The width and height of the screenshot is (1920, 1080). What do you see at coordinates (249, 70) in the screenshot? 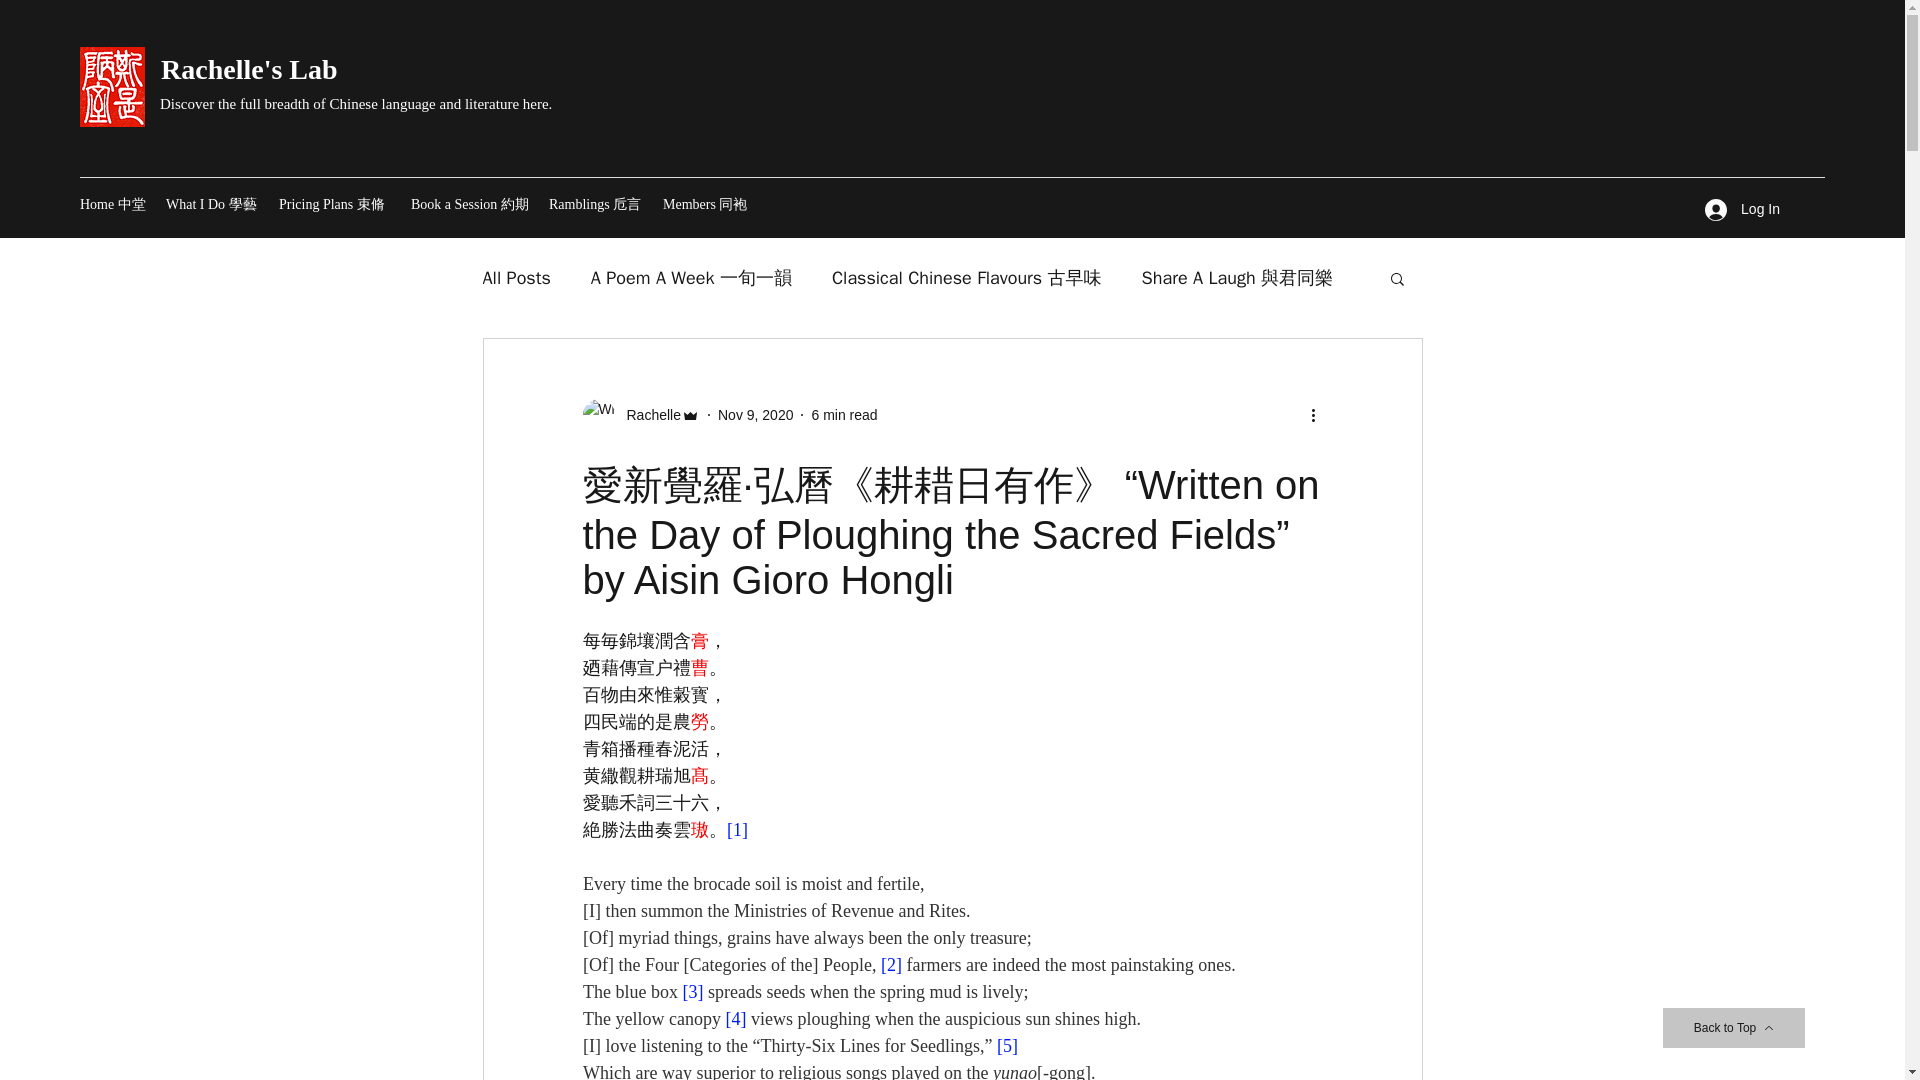
I see `Rachelle's Lab` at bounding box center [249, 70].